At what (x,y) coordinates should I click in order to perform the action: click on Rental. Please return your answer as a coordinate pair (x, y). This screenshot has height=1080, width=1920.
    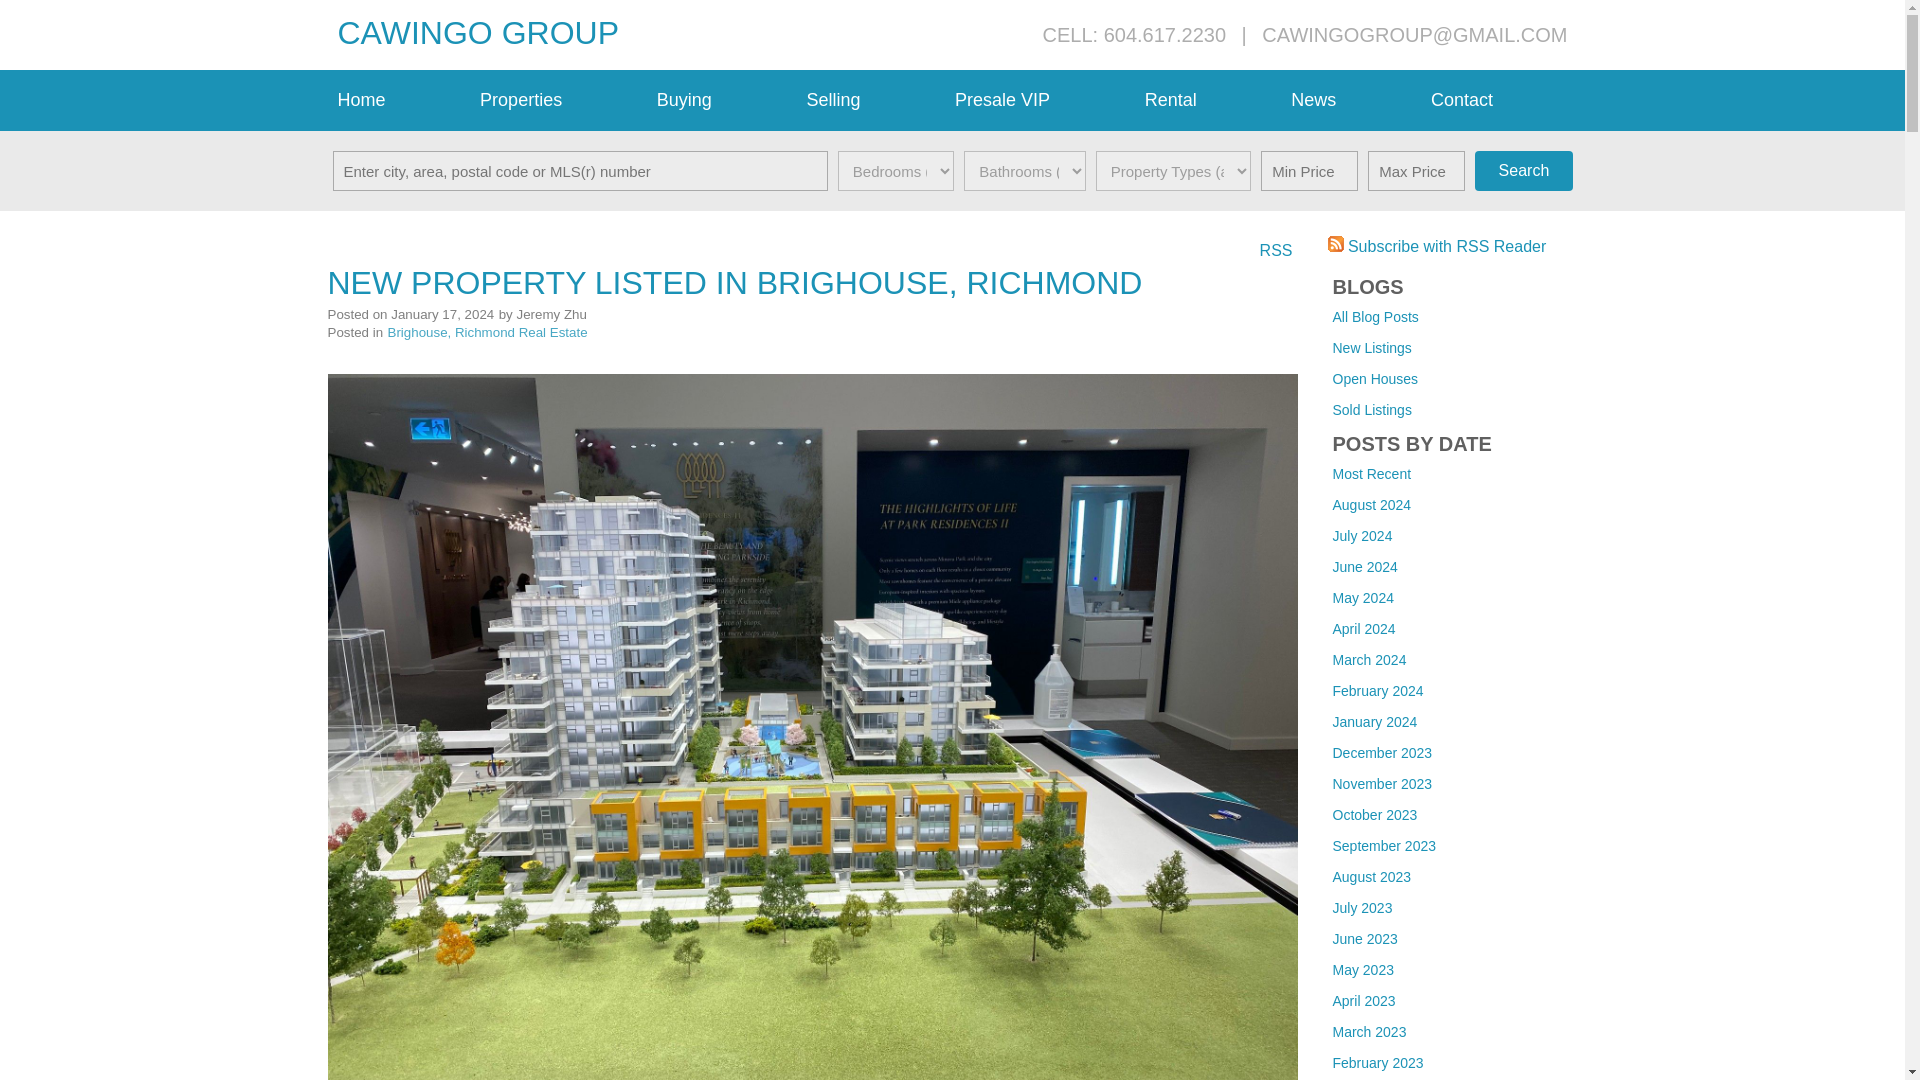
    Looking at the image, I should click on (1208, 100).